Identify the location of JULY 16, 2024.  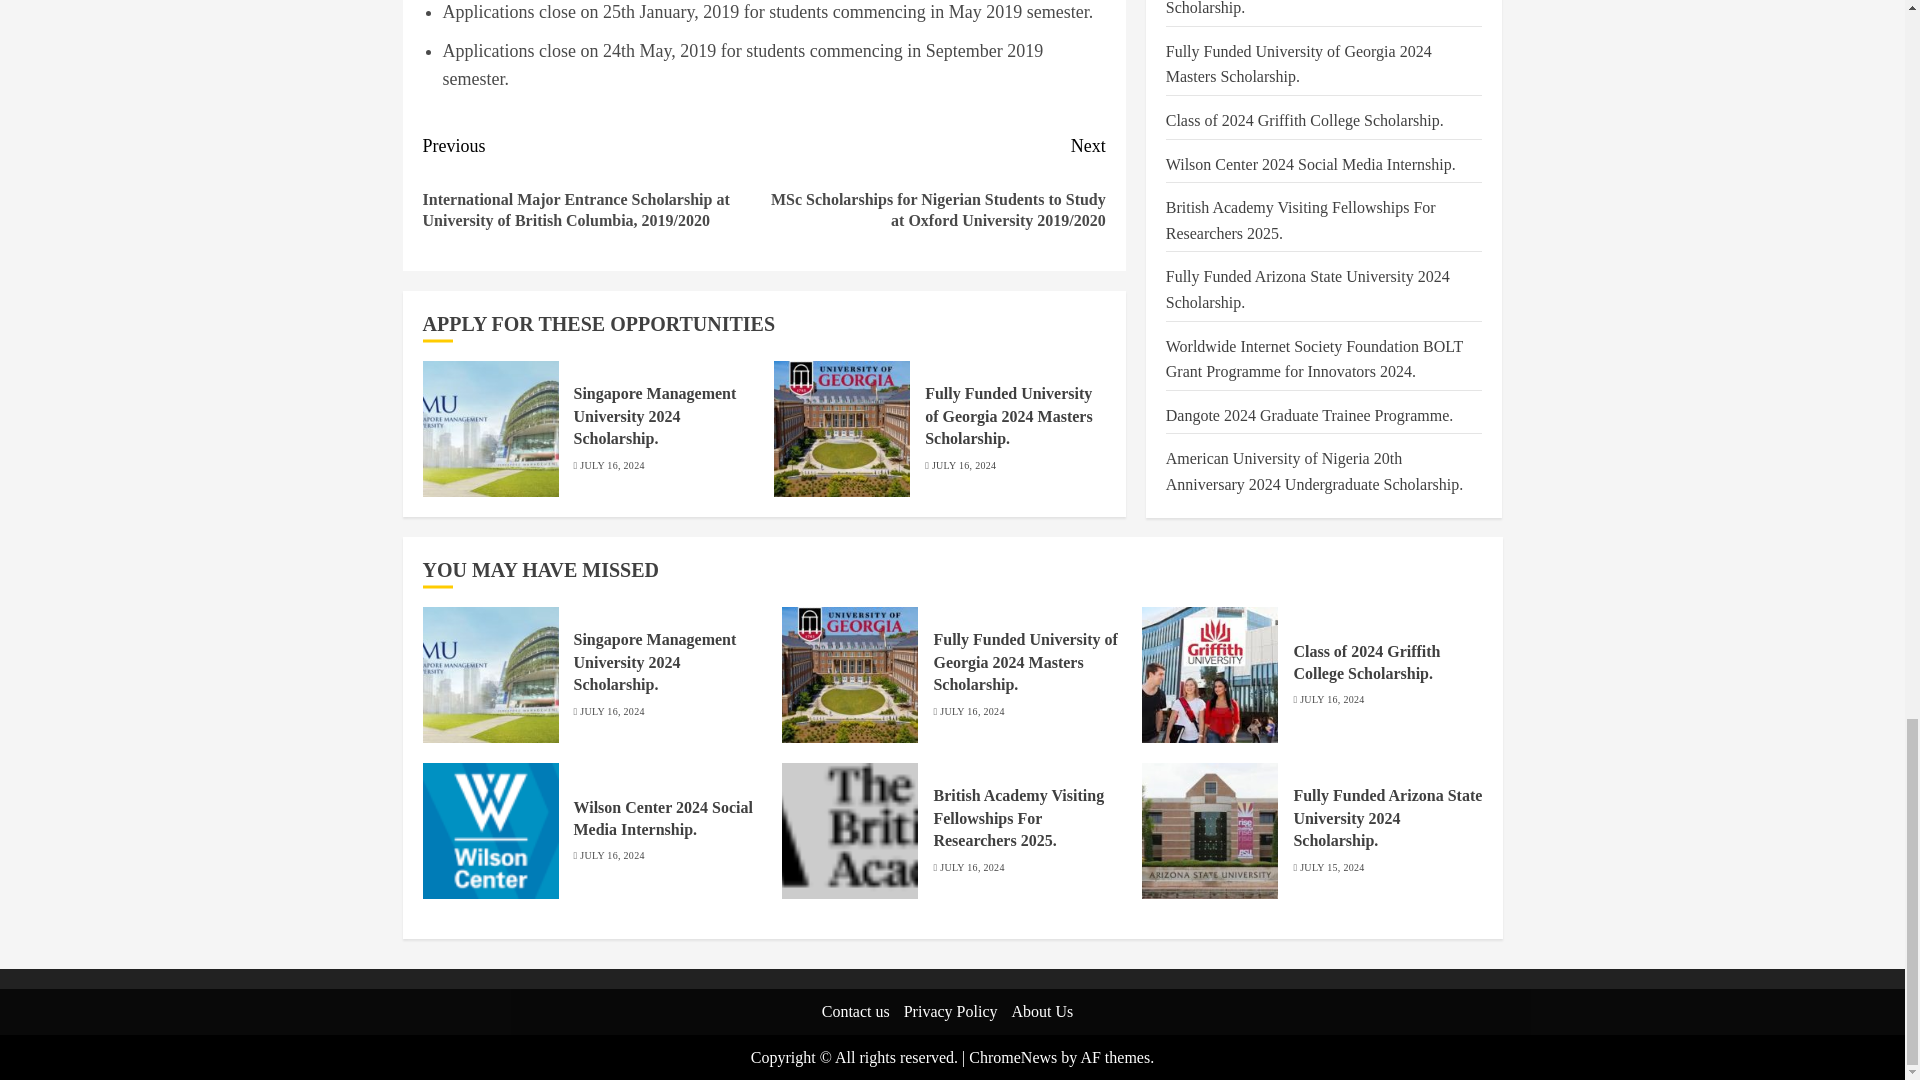
(611, 466).